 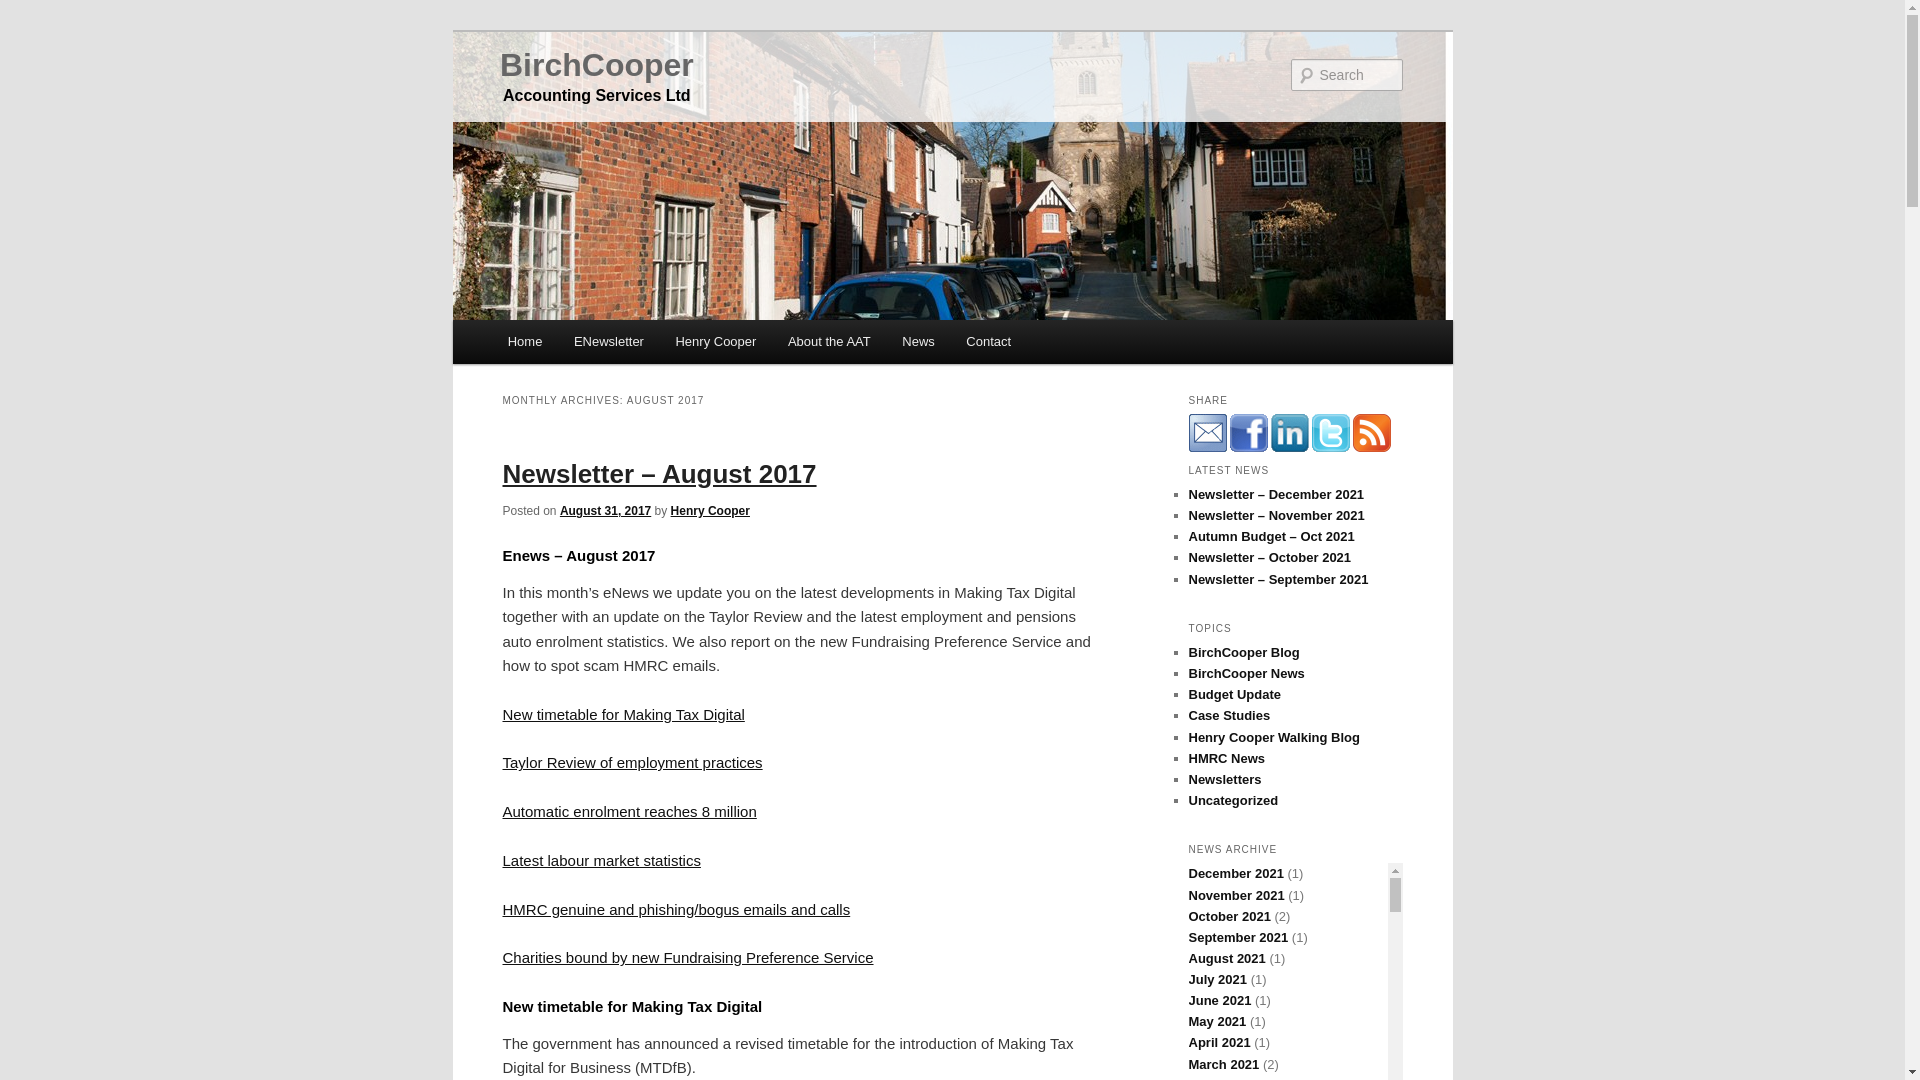 I want to click on Henry Cooper, so click(x=716, y=340).